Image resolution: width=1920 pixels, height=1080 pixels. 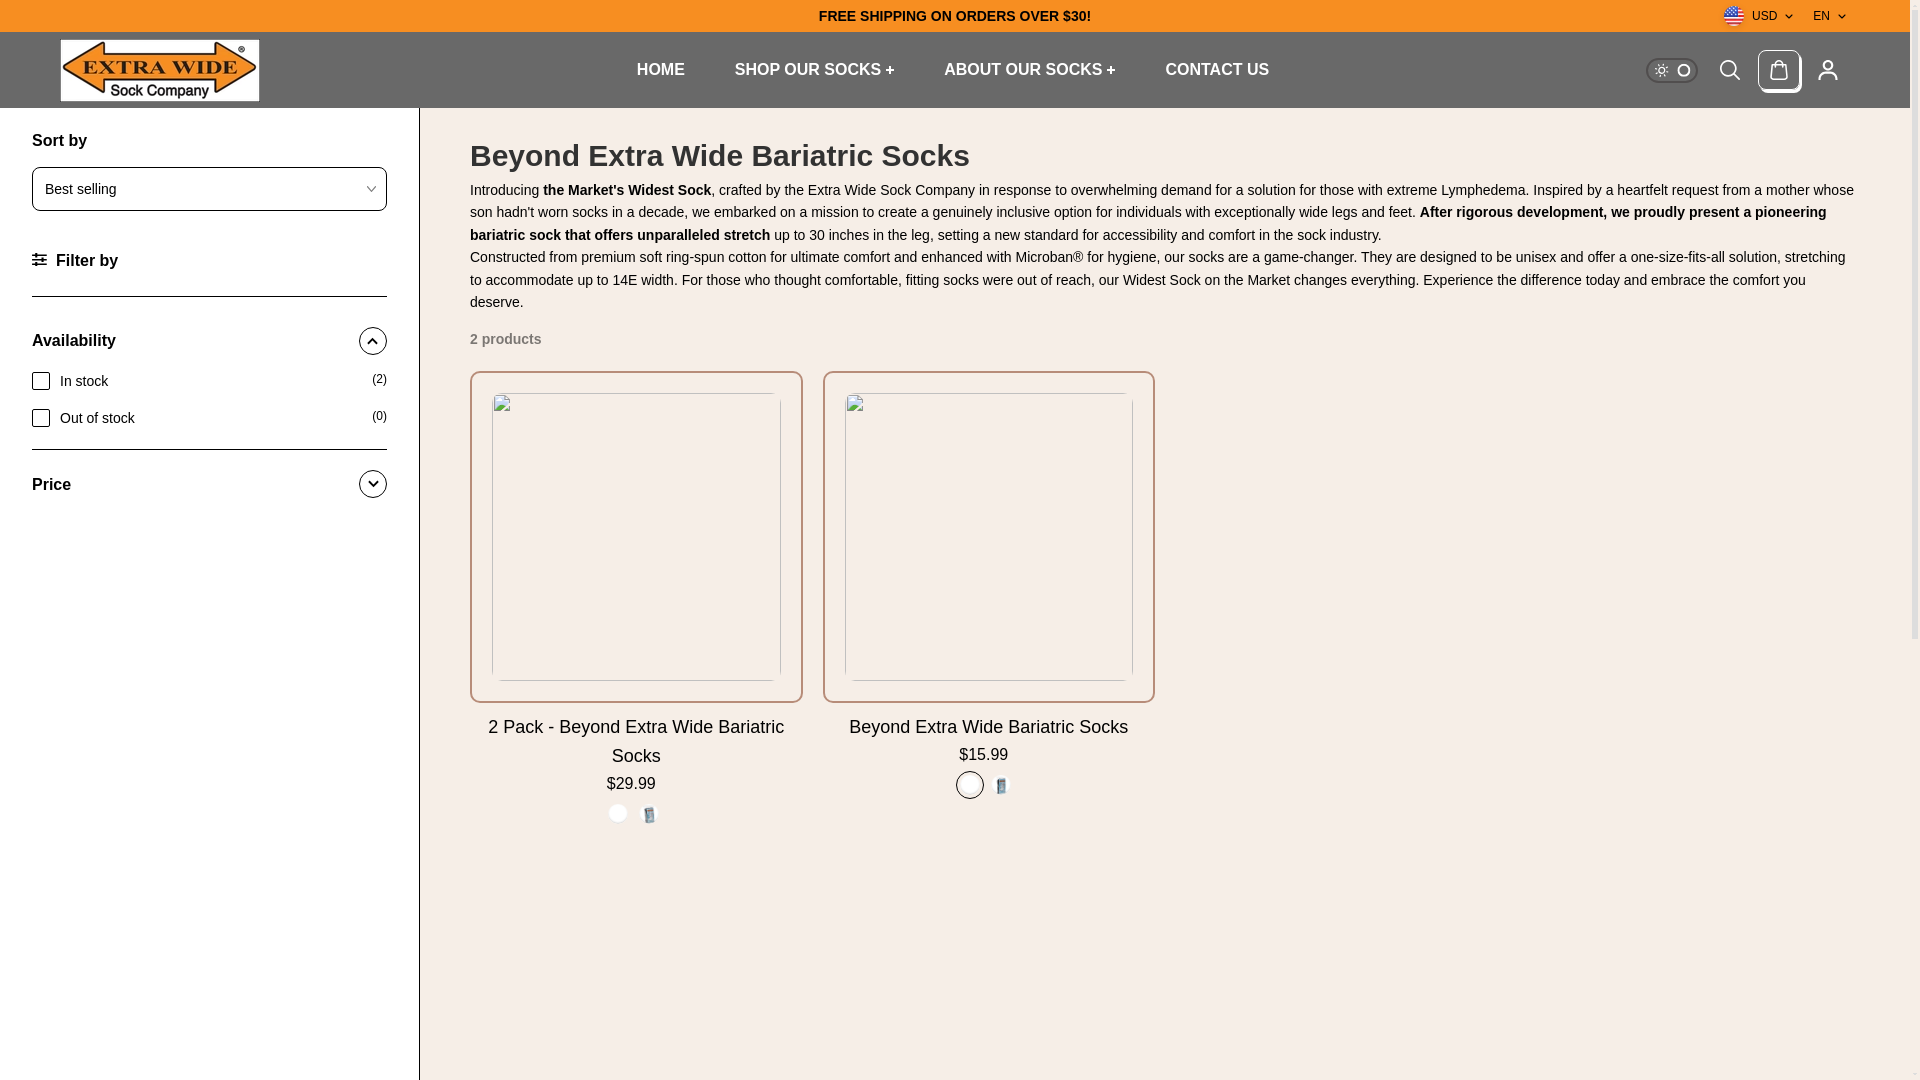 What do you see at coordinates (64, 20) in the screenshot?
I see `Skip to content` at bounding box center [64, 20].